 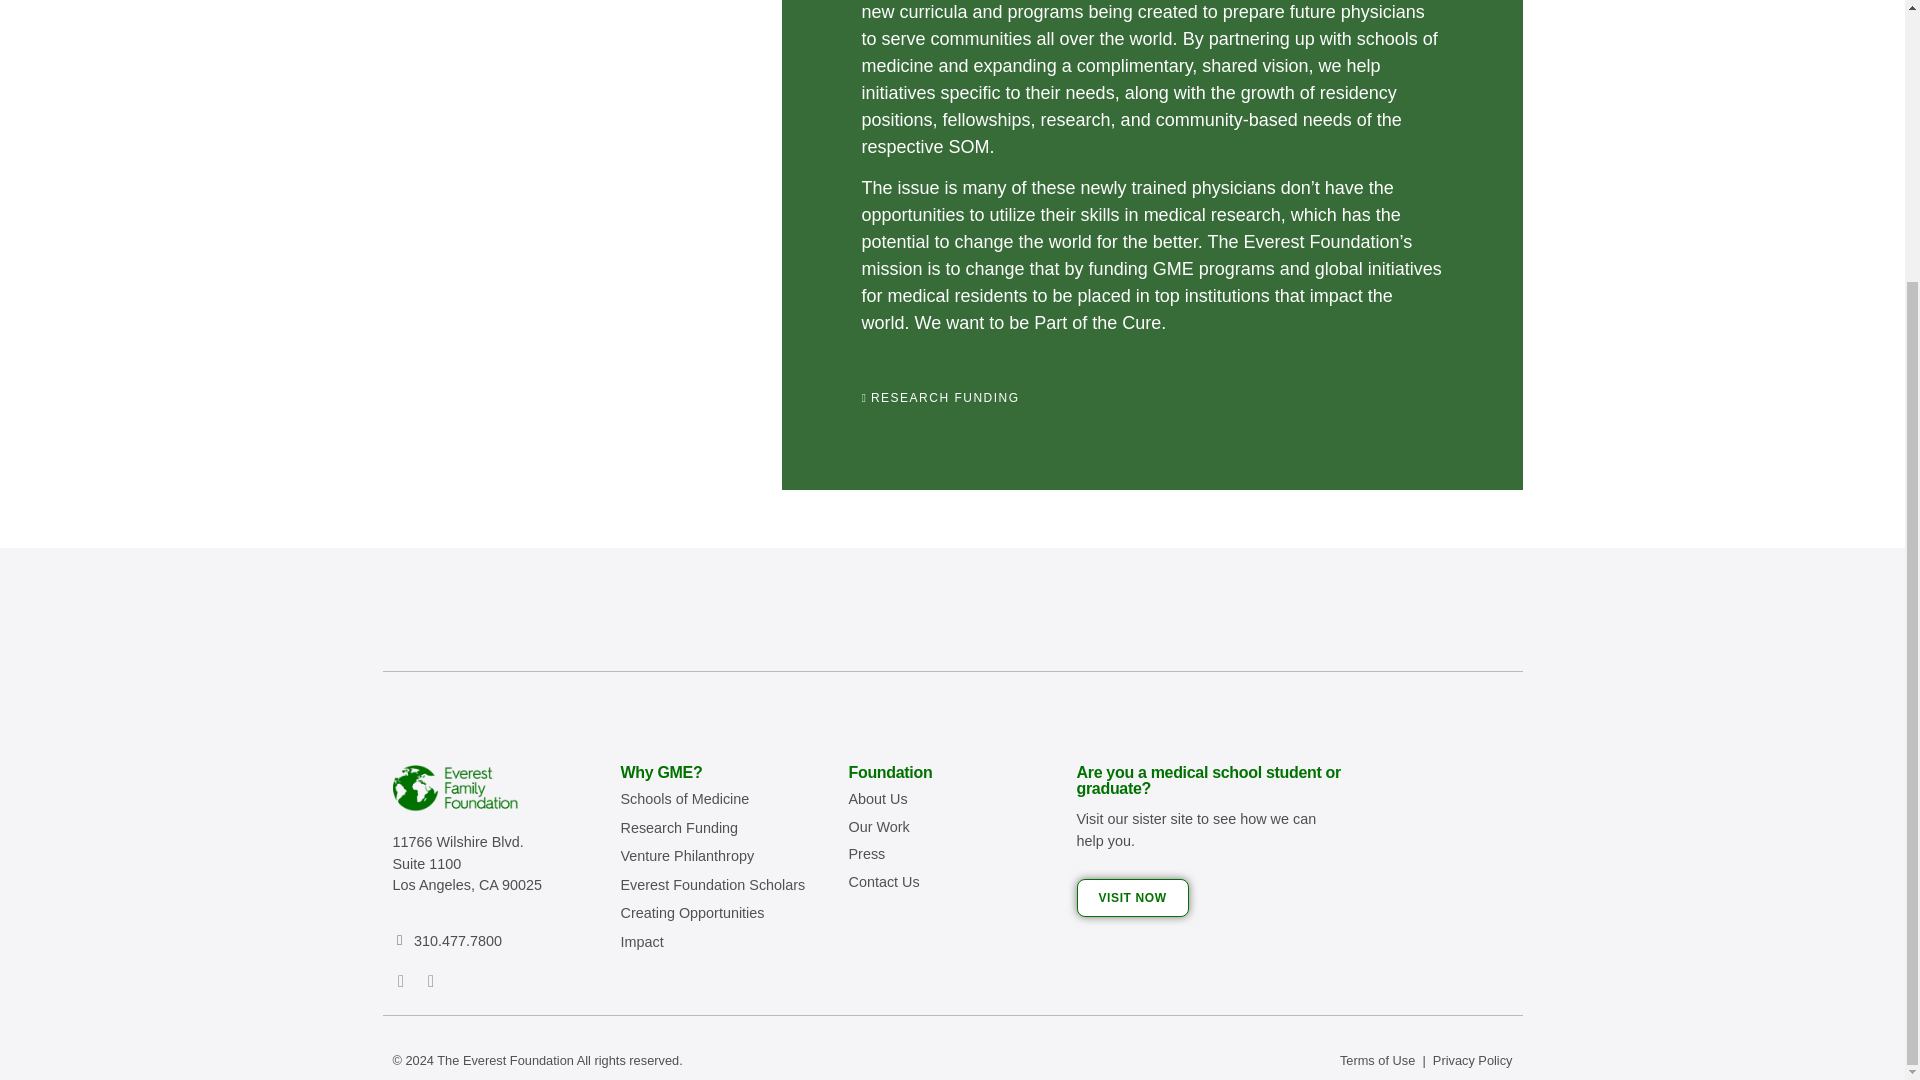 I want to click on Creating Opportunities, so click(x=692, y=913).